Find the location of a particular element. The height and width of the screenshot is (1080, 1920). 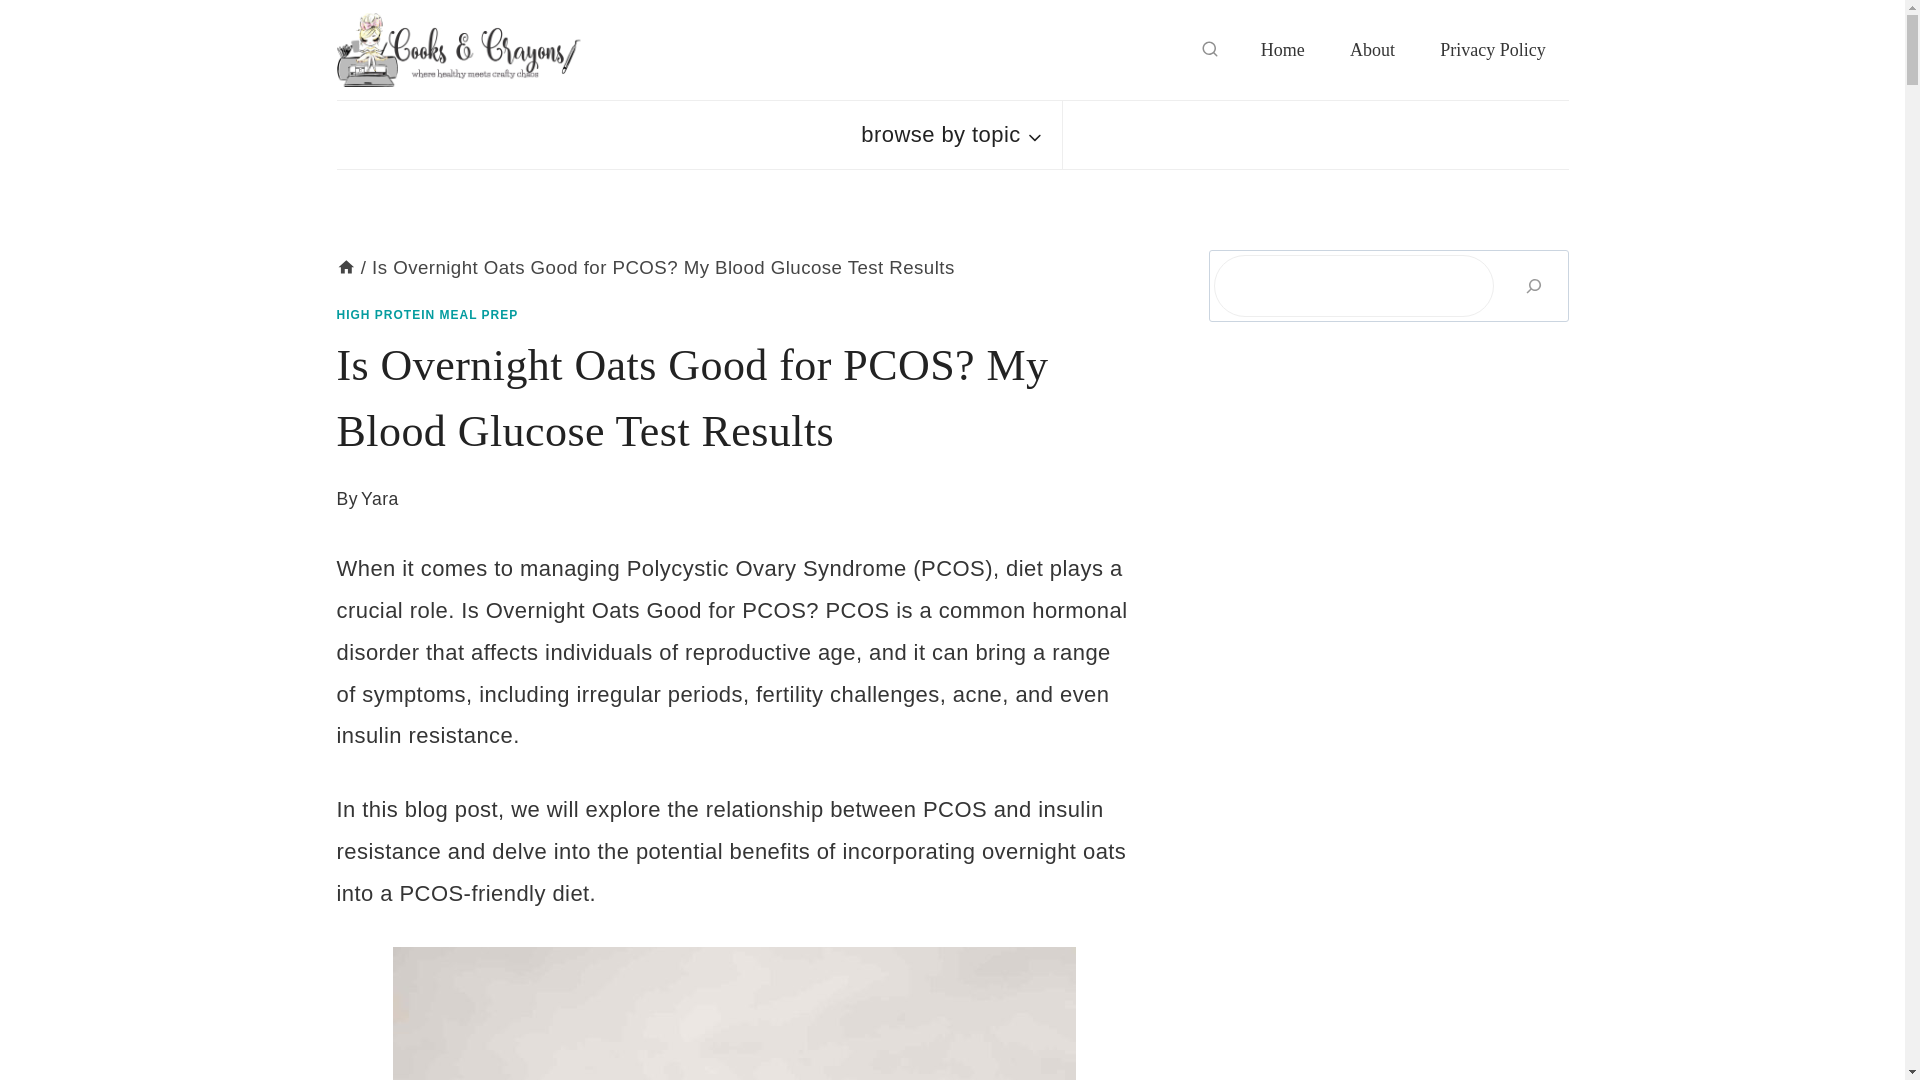

Privacy Policy is located at coordinates (1493, 50).